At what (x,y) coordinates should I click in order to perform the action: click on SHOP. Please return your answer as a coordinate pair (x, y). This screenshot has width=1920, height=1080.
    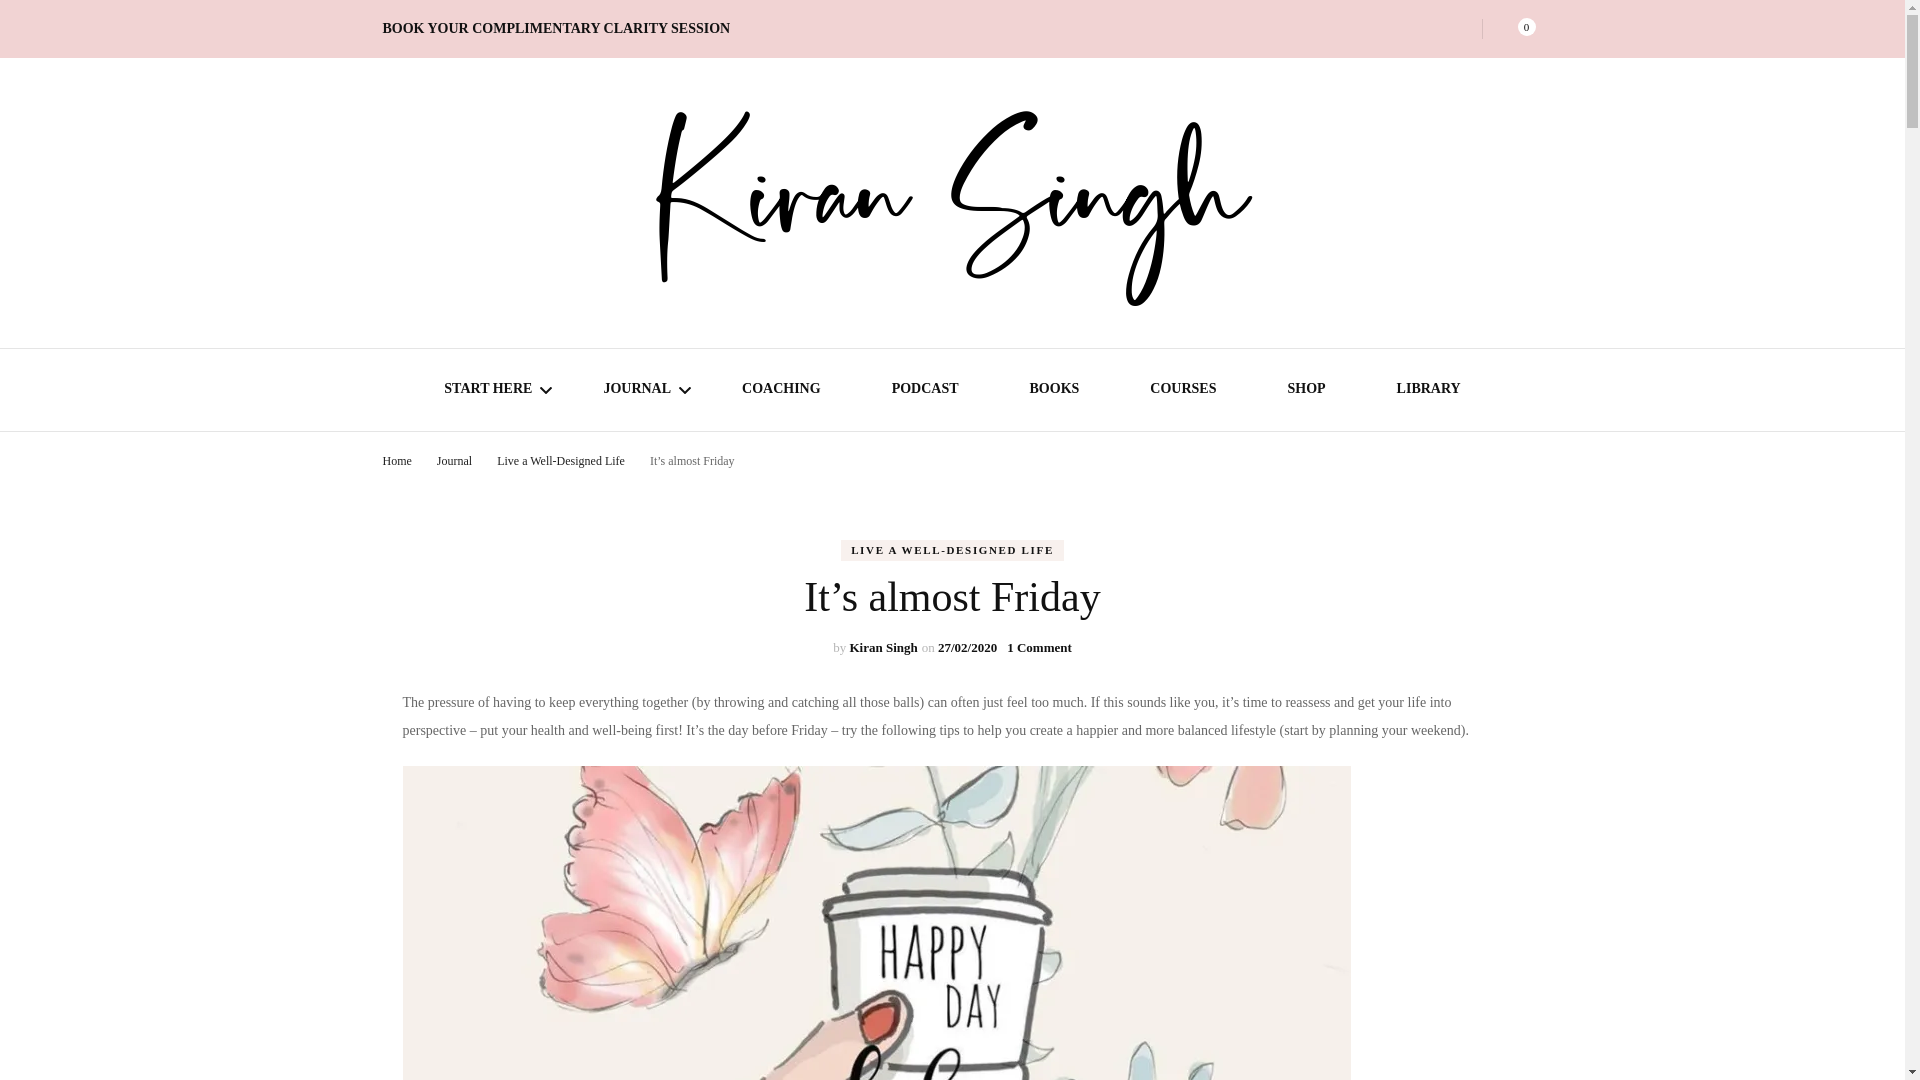
    Looking at the image, I should click on (1305, 391).